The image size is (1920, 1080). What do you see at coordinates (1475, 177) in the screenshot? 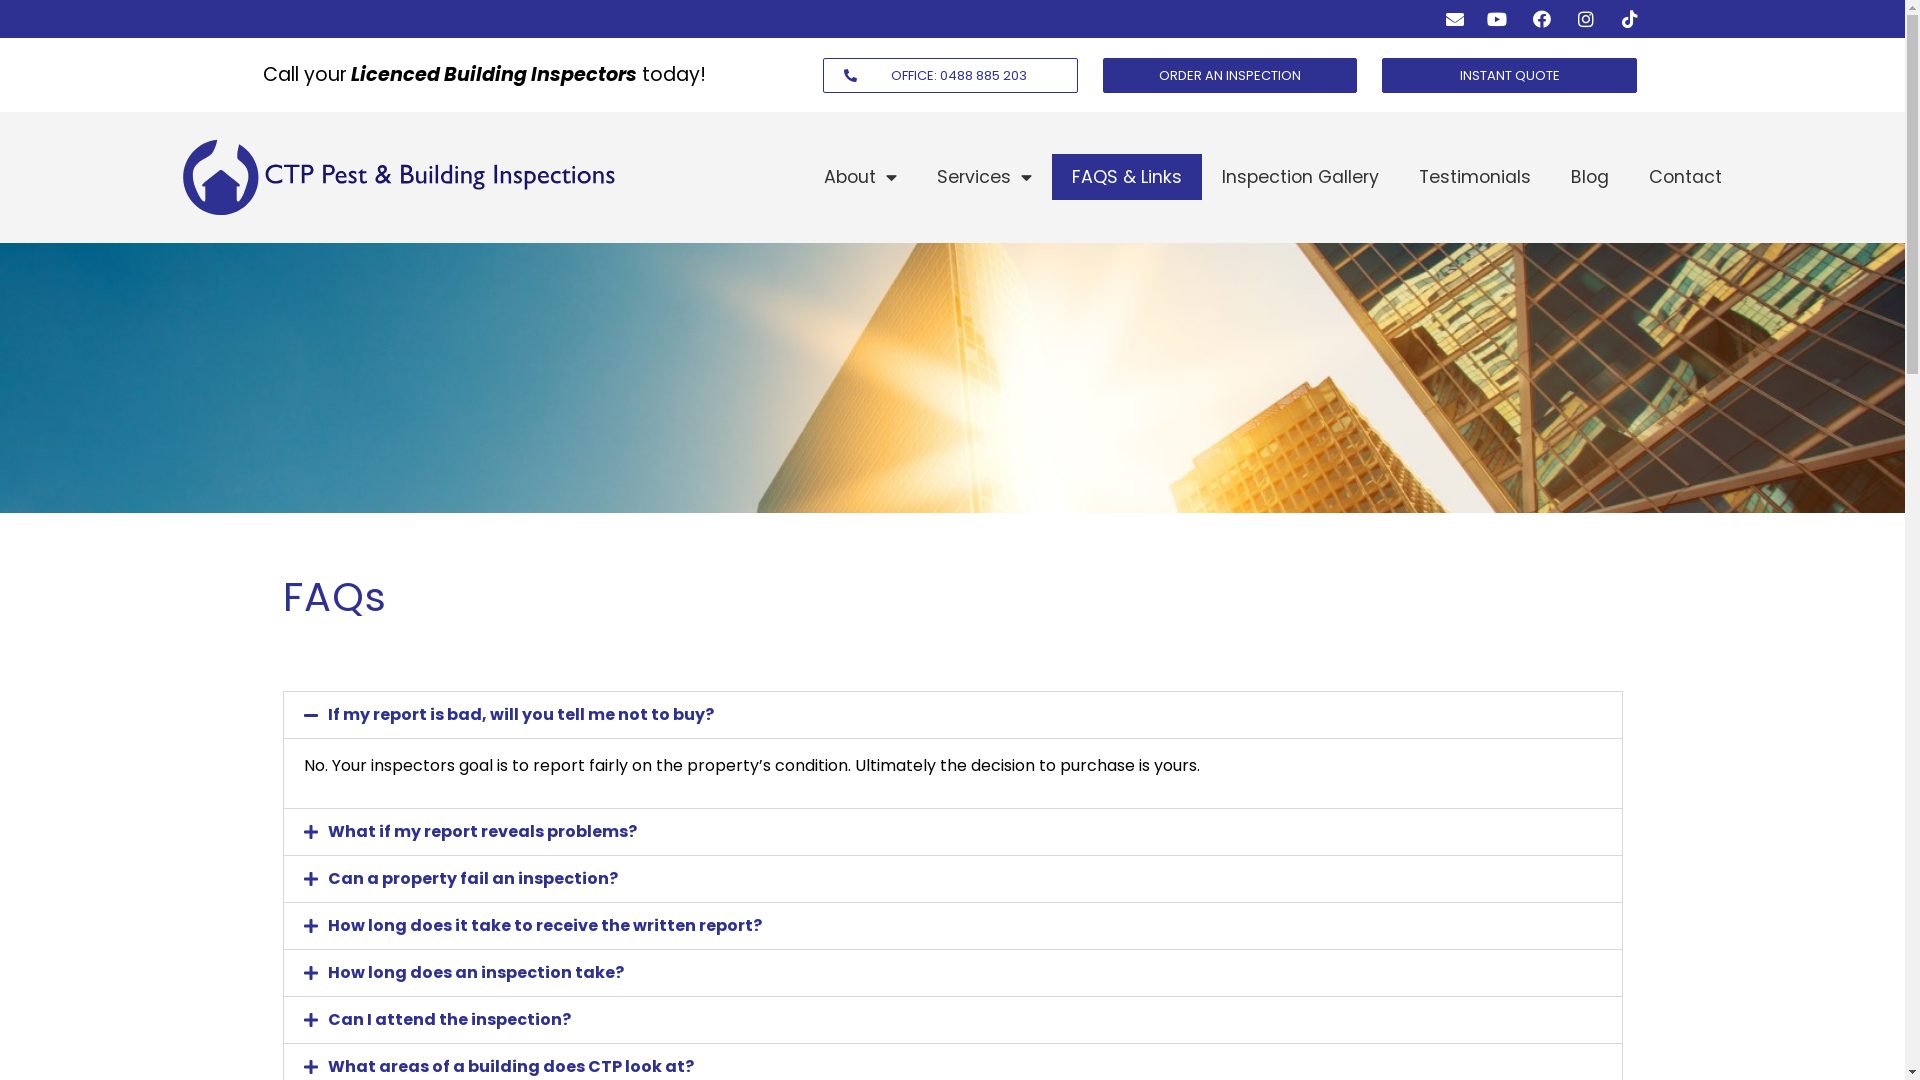
I see `Testimonials` at bounding box center [1475, 177].